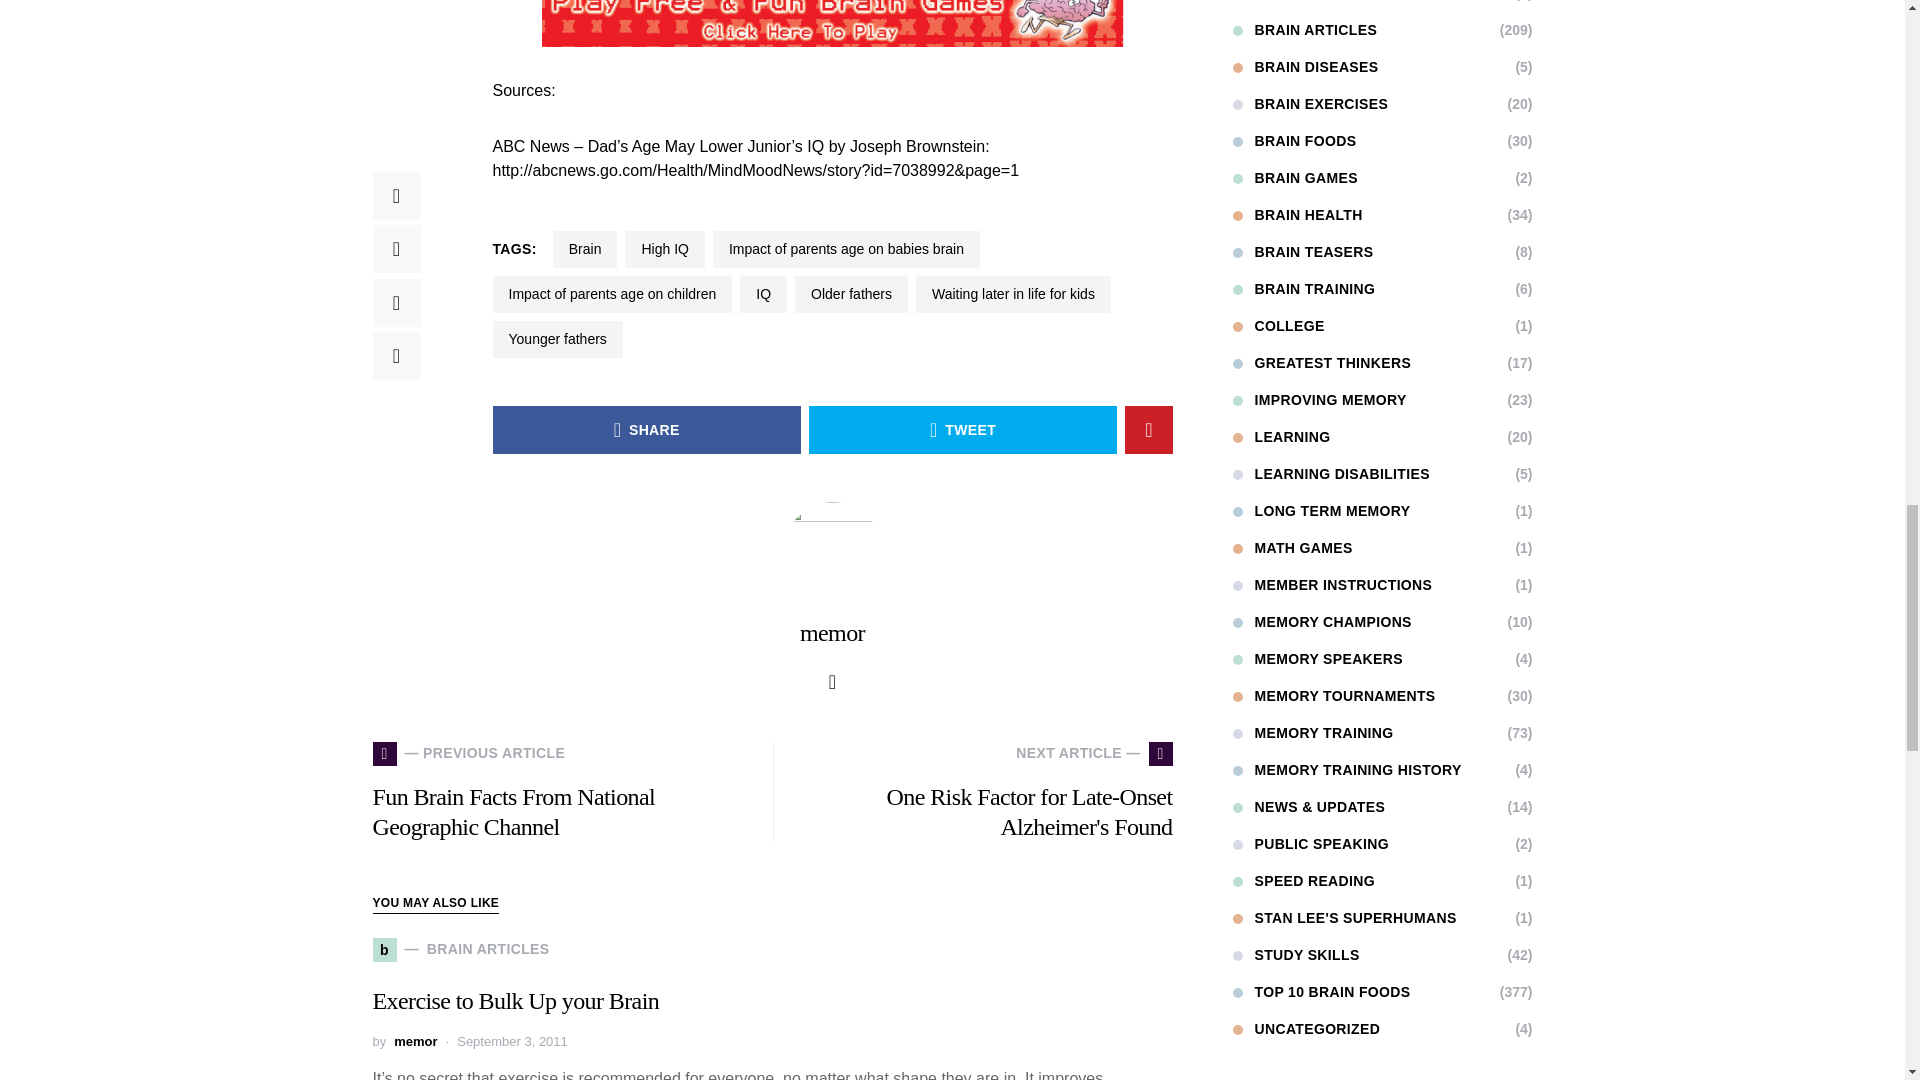 The width and height of the screenshot is (1920, 1080). What do you see at coordinates (832, 24) in the screenshot?
I see `brain-banner2` at bounding box center [832, 24].